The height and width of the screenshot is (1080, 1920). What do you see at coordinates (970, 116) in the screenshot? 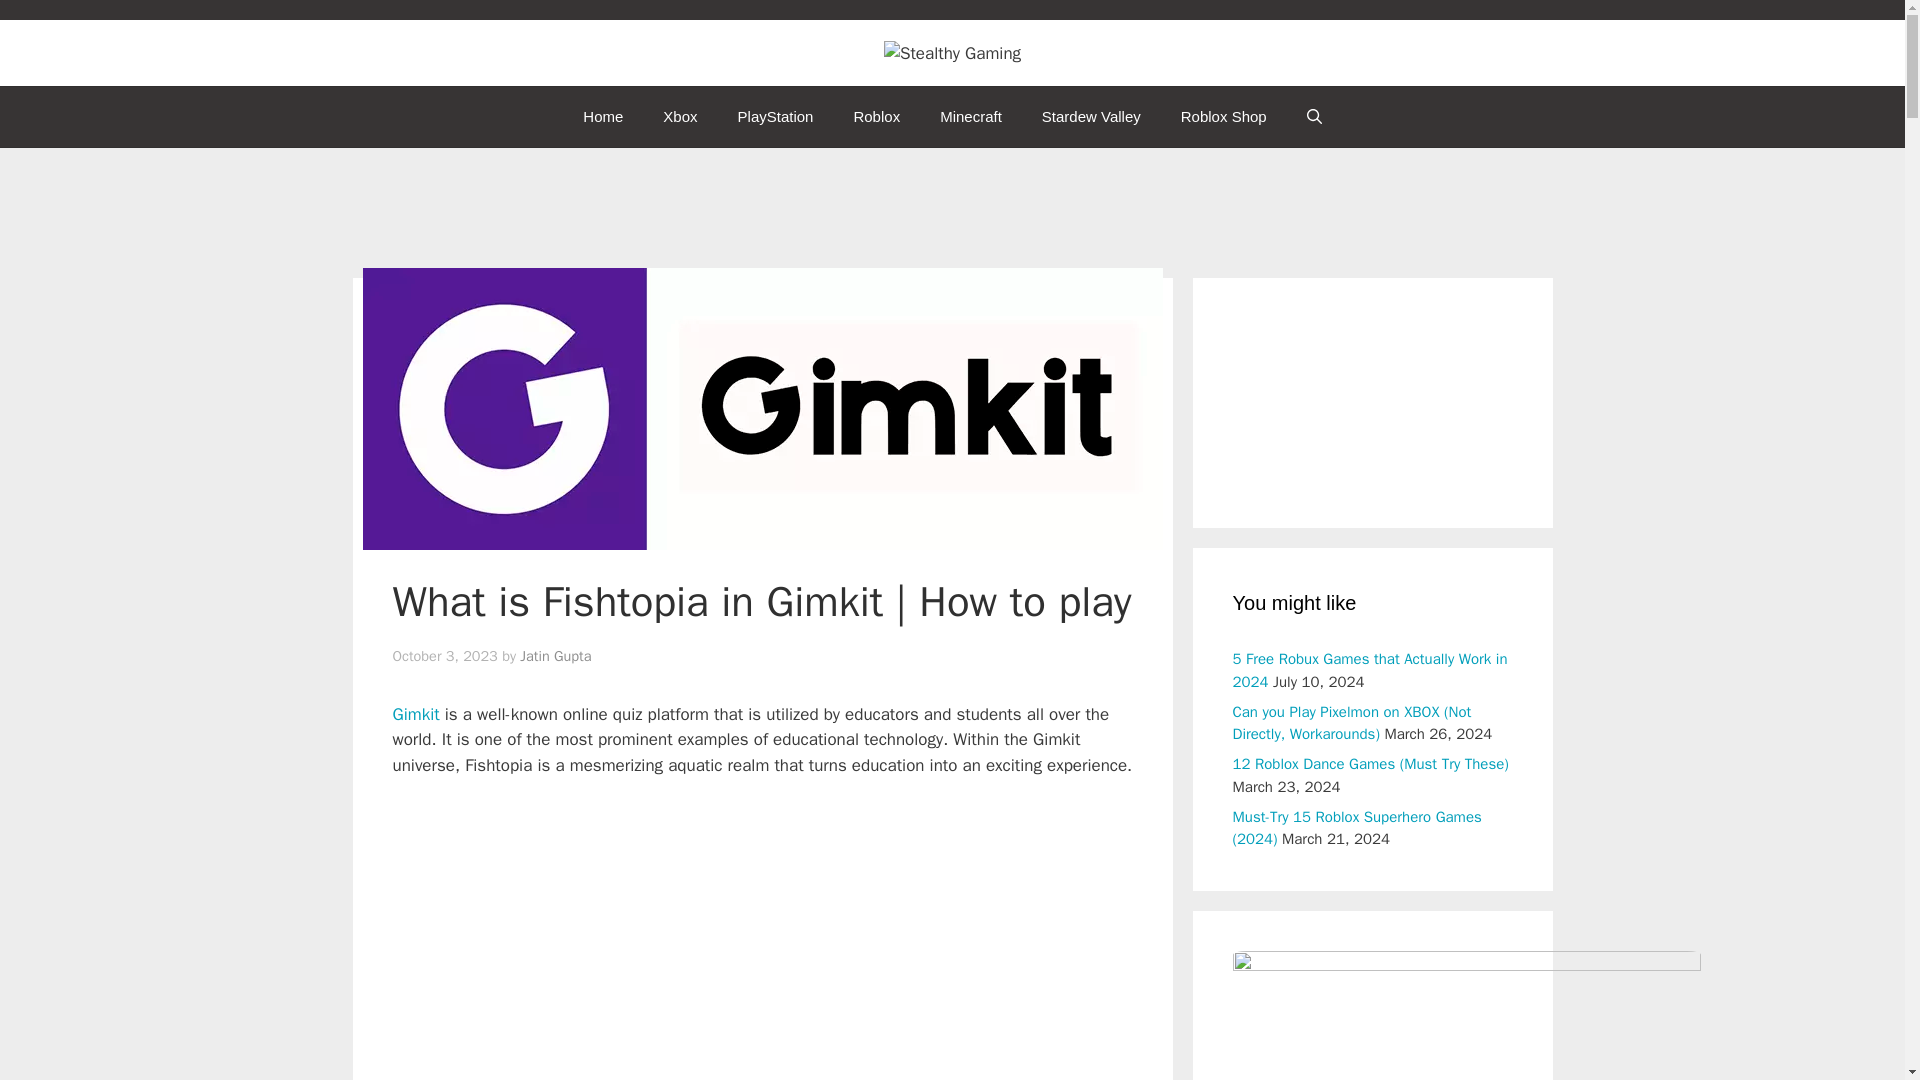
I see `Minecraft` at bounding box center [970, 116].